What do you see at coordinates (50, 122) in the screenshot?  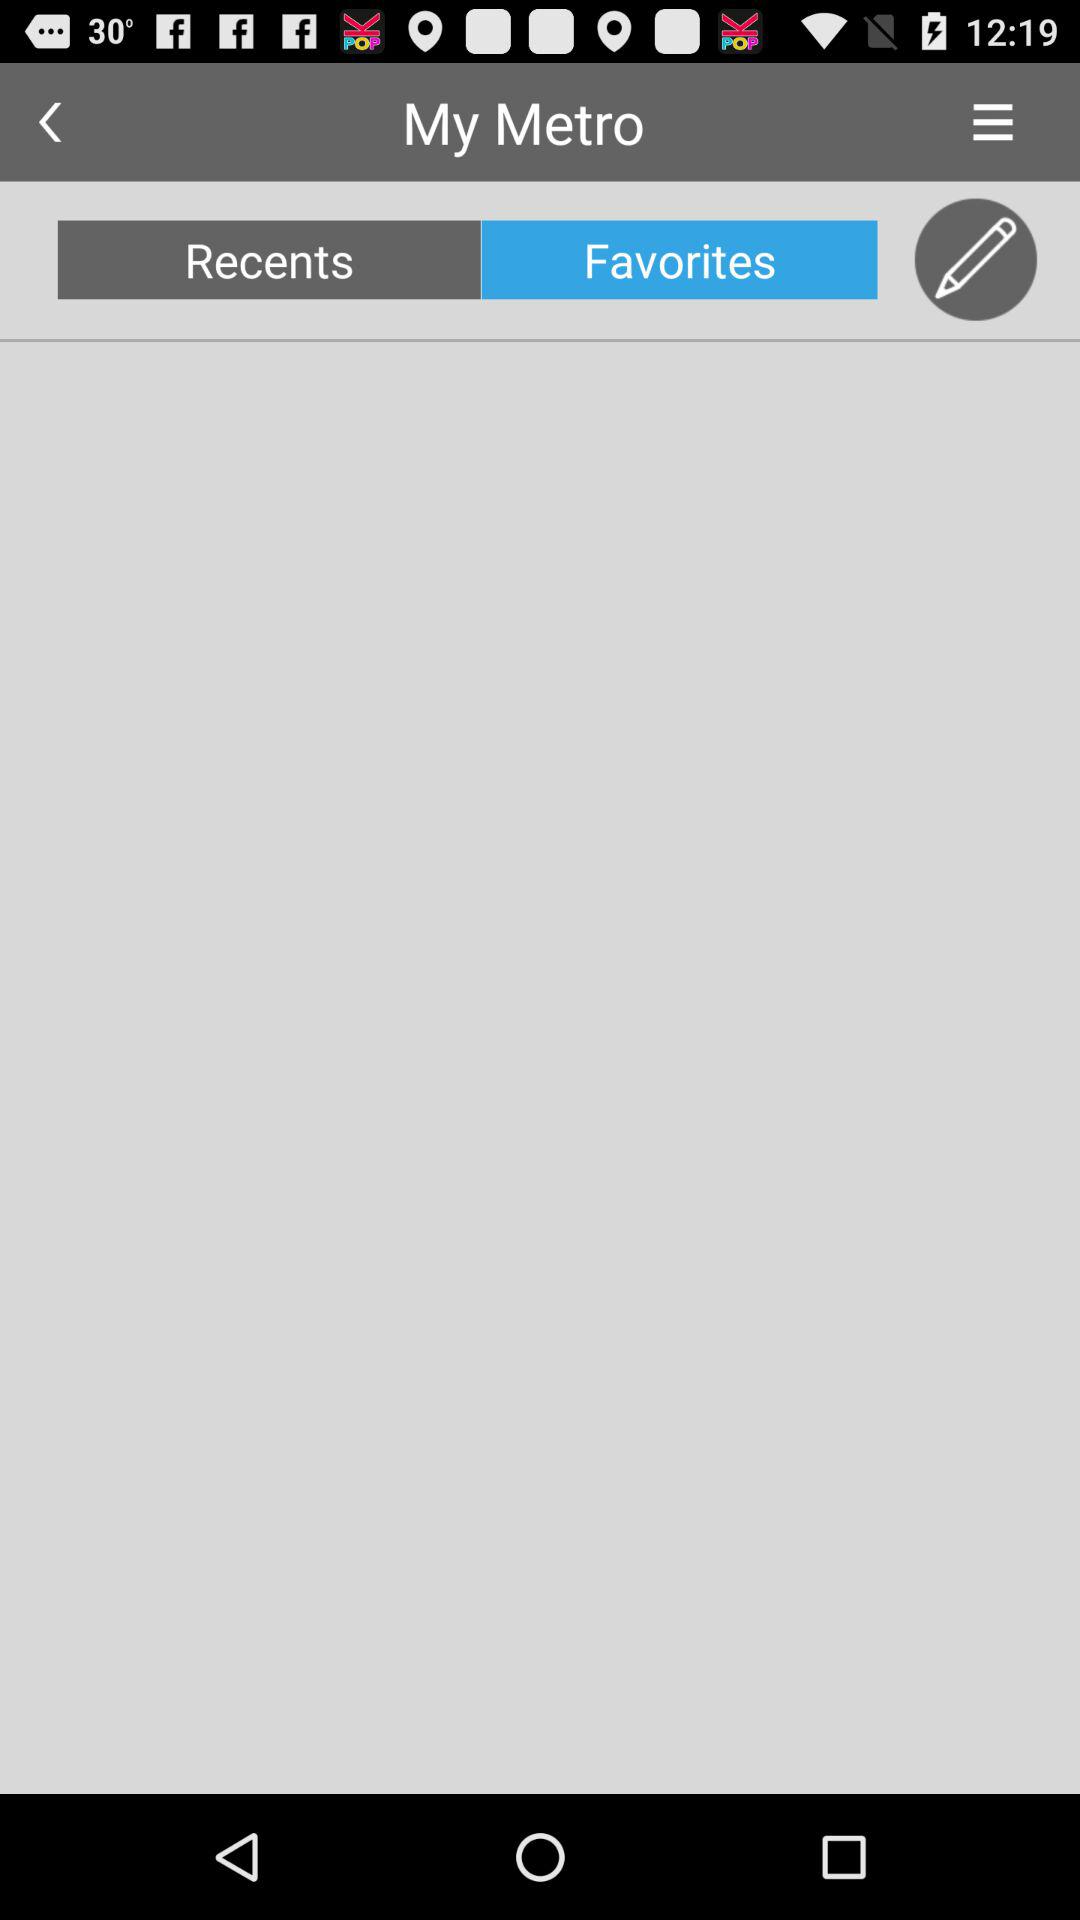 I see `launch the item above recents item` at bounding box center [50, 122].